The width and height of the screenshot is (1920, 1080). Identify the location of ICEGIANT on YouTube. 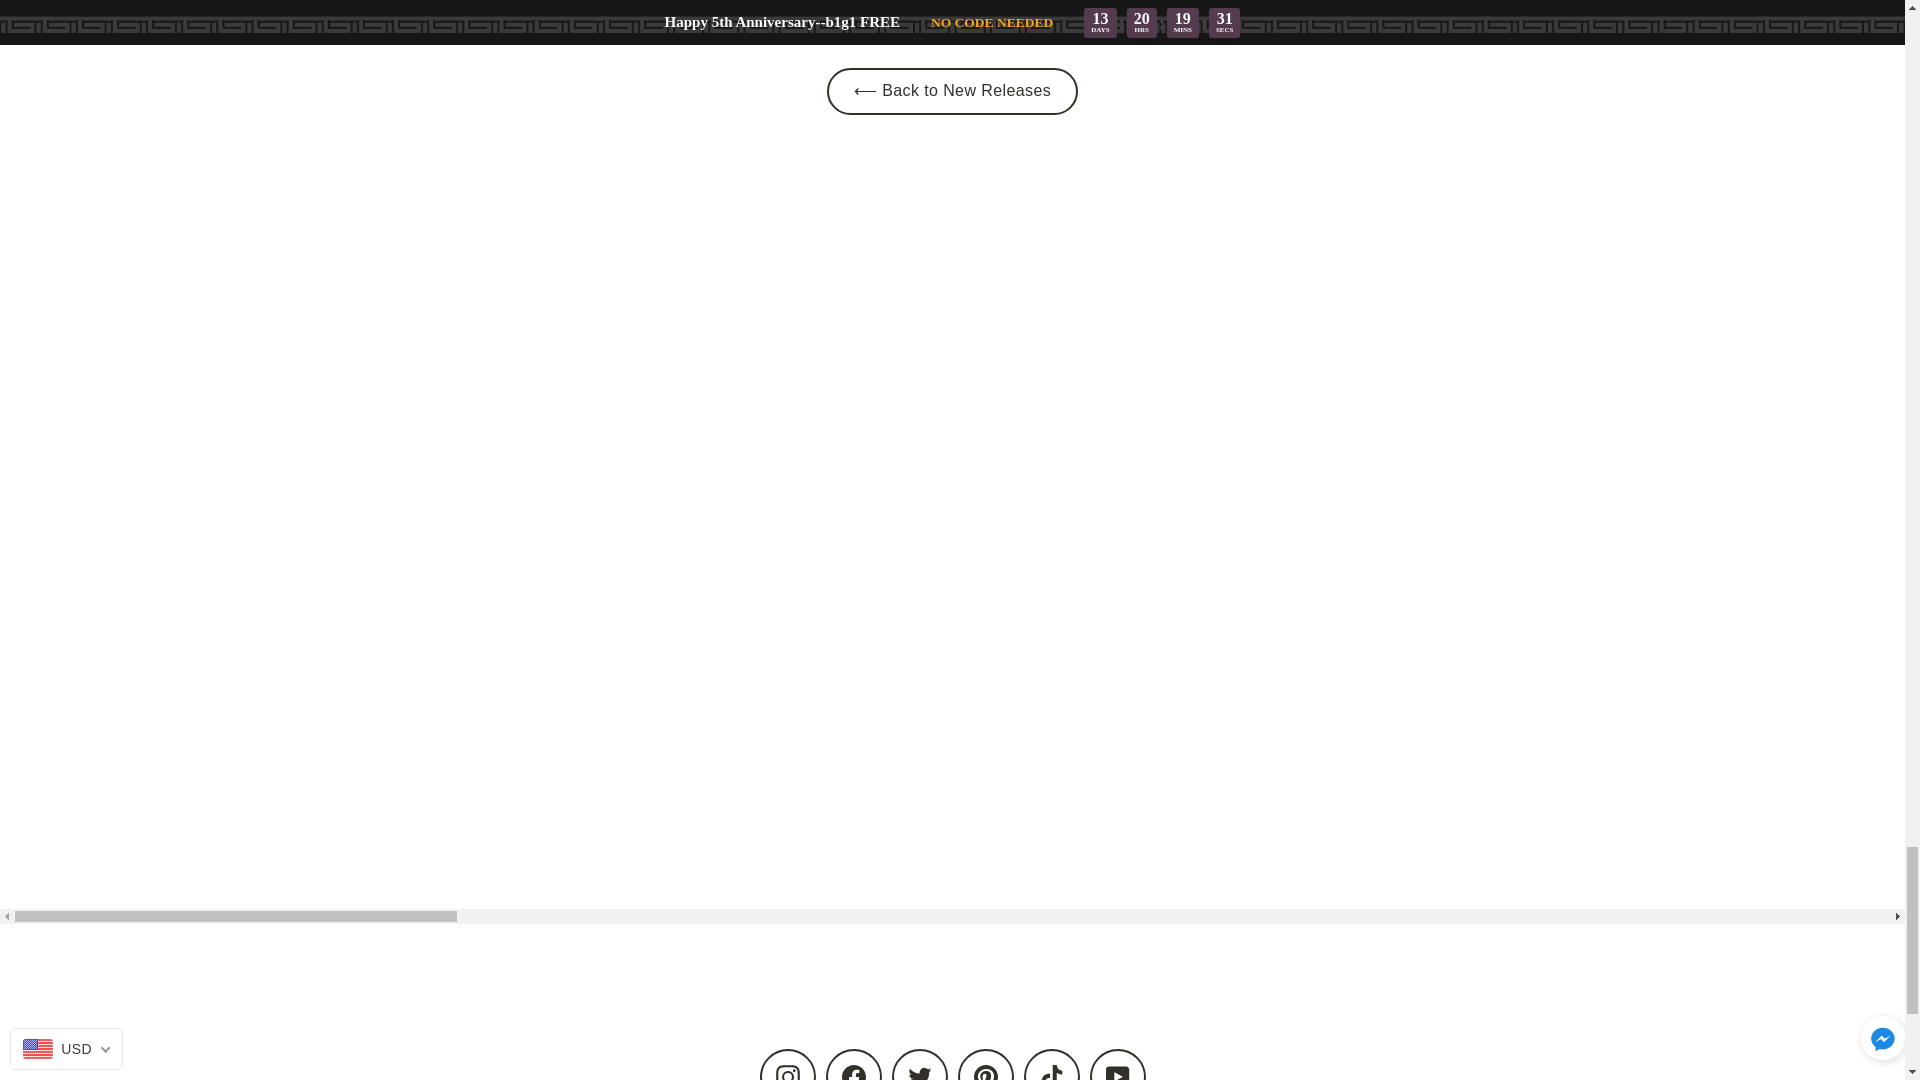
(1118, 1064).